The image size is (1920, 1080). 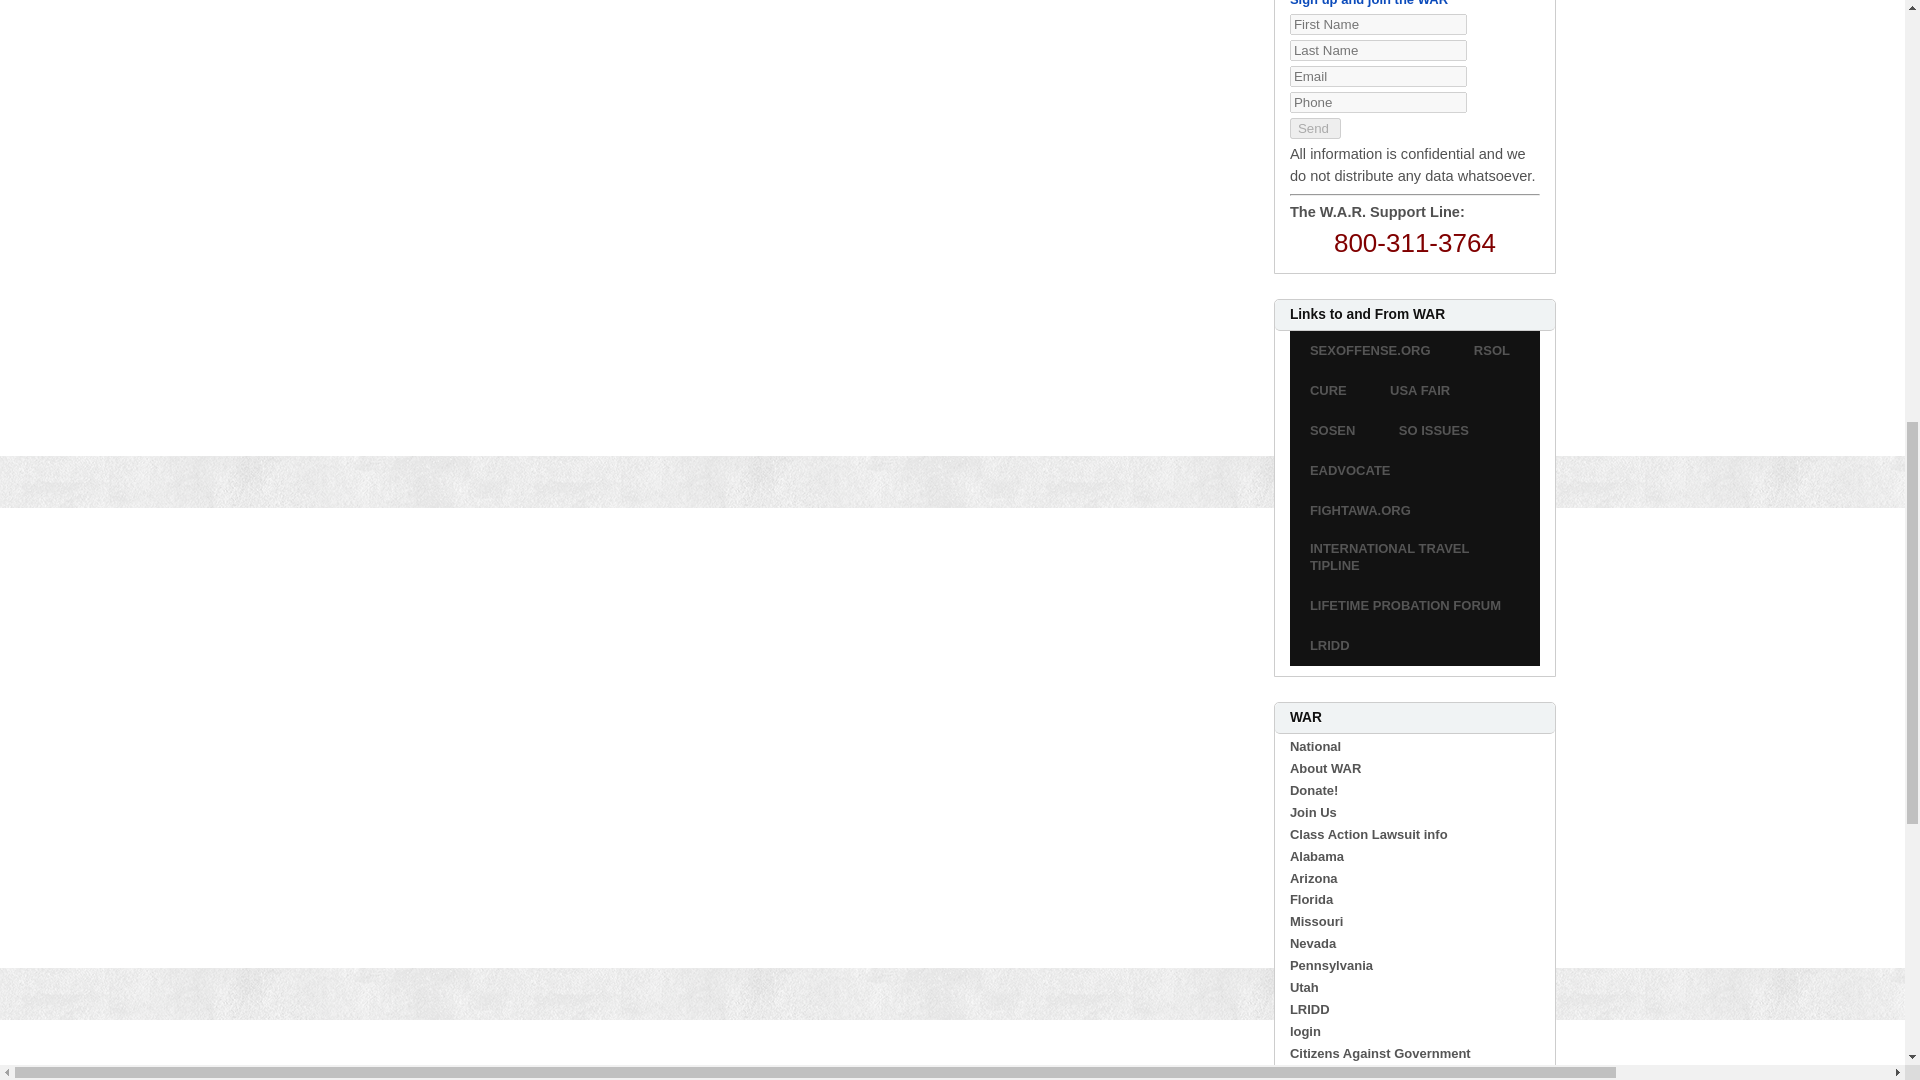 I want to click on SO ISSUES, so click(x=1434, y=430).